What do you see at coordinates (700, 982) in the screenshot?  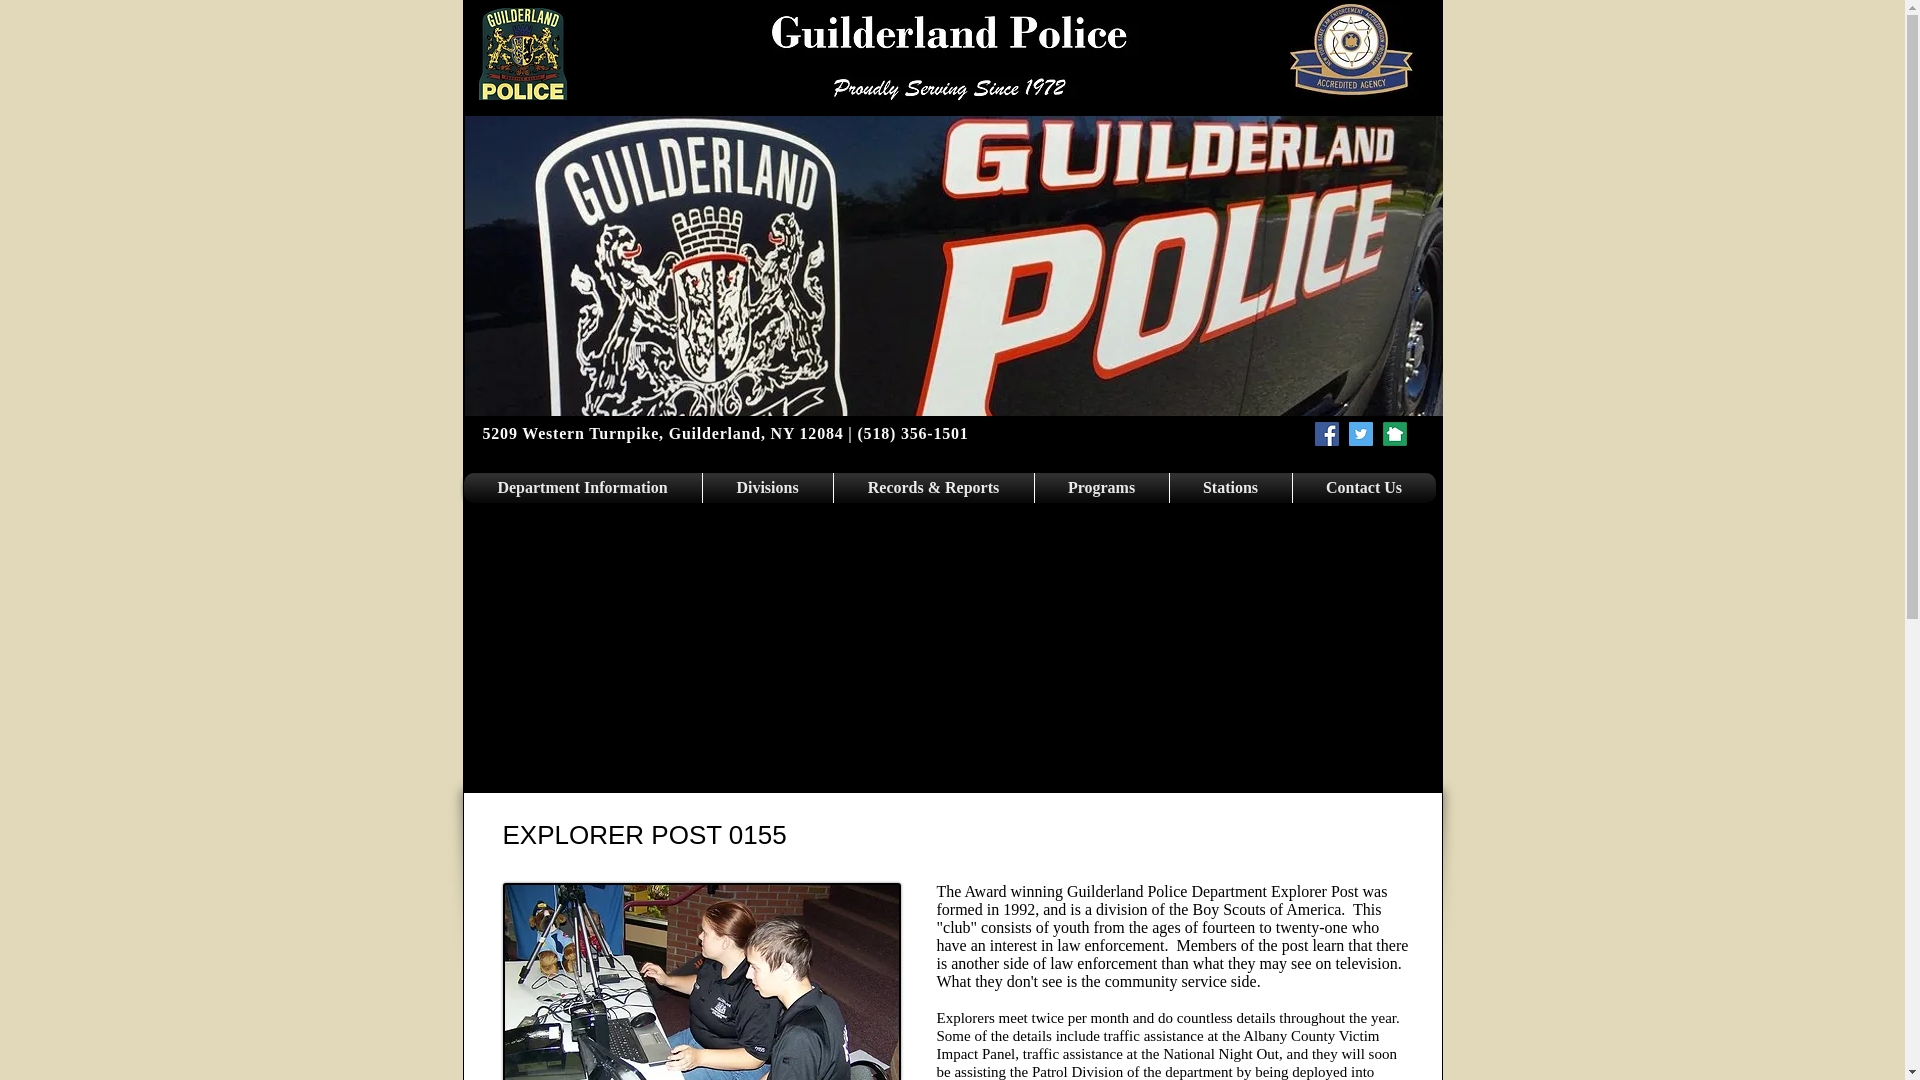 I see `Guilderland Police Exporers` at bounding box center [700, 982].